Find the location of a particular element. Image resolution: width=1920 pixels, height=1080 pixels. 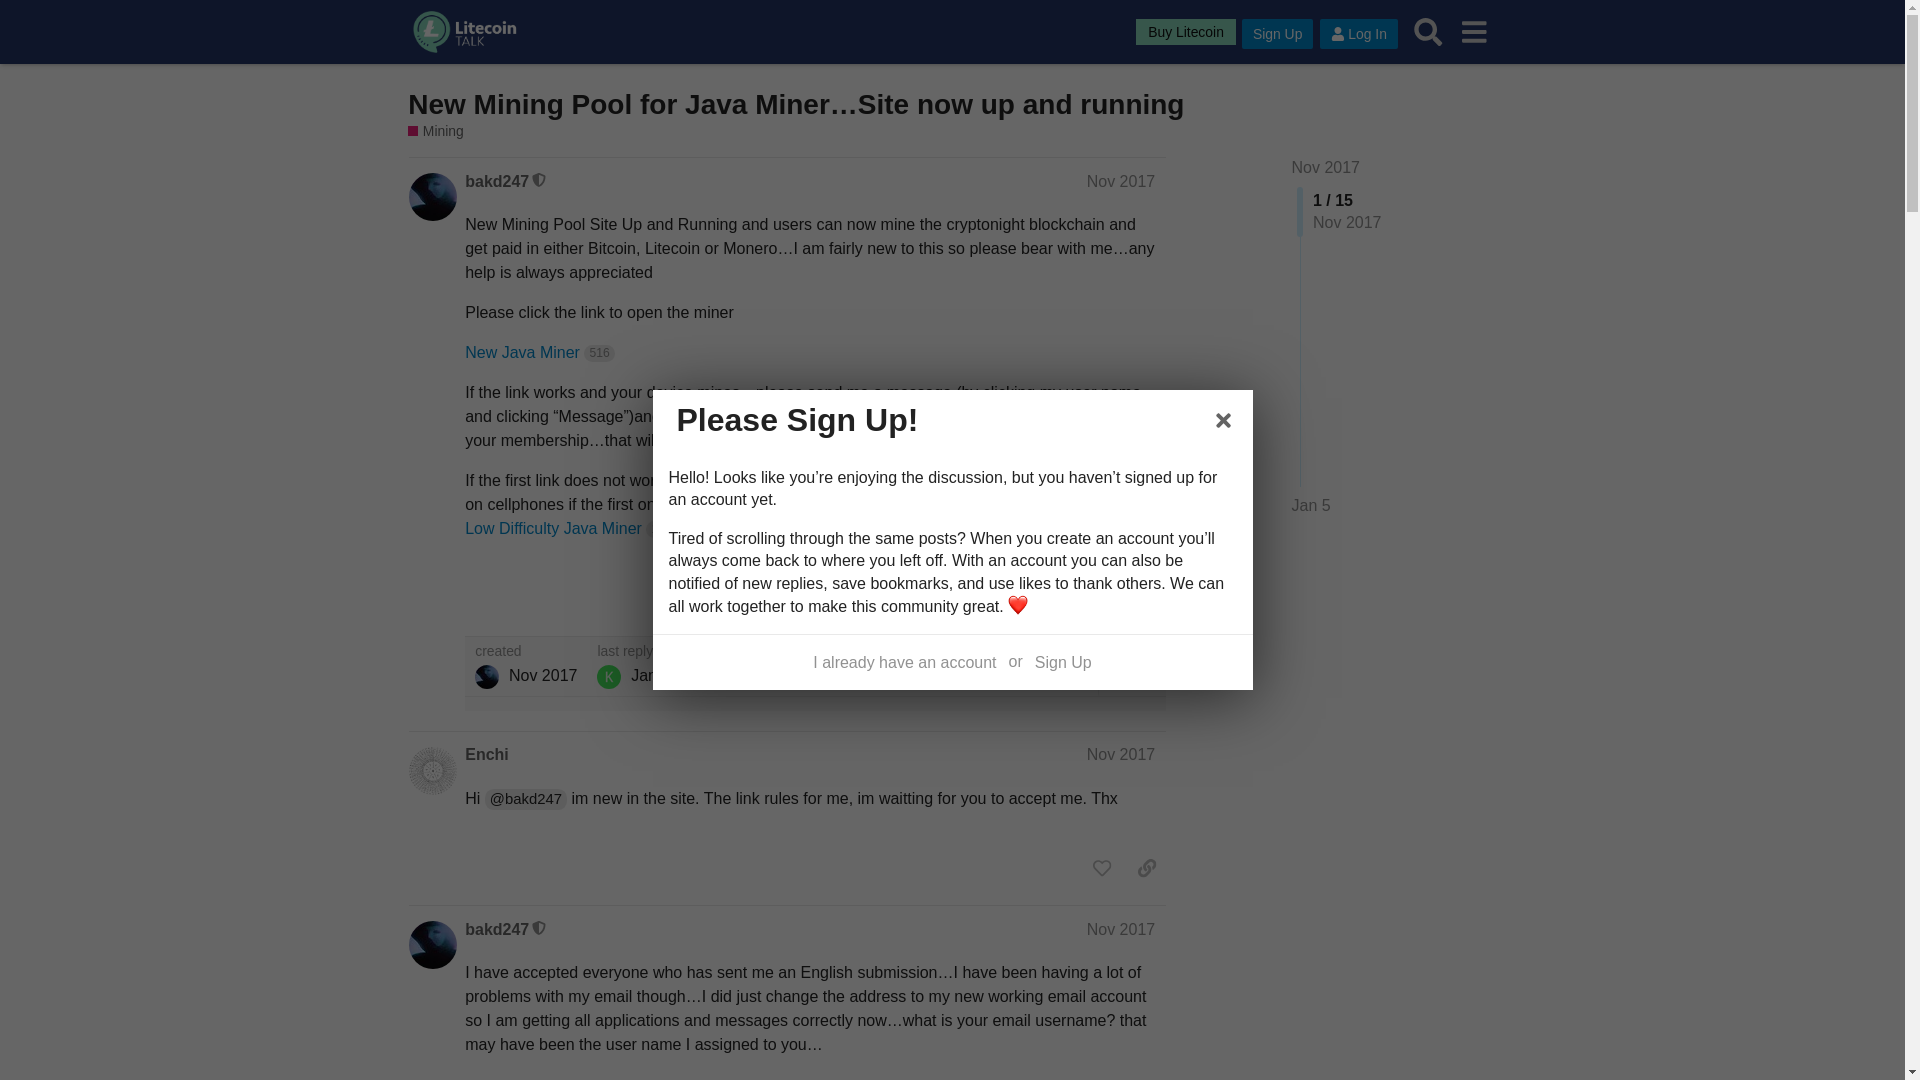

Nov 2017 is located at coordinates (1120, 754).